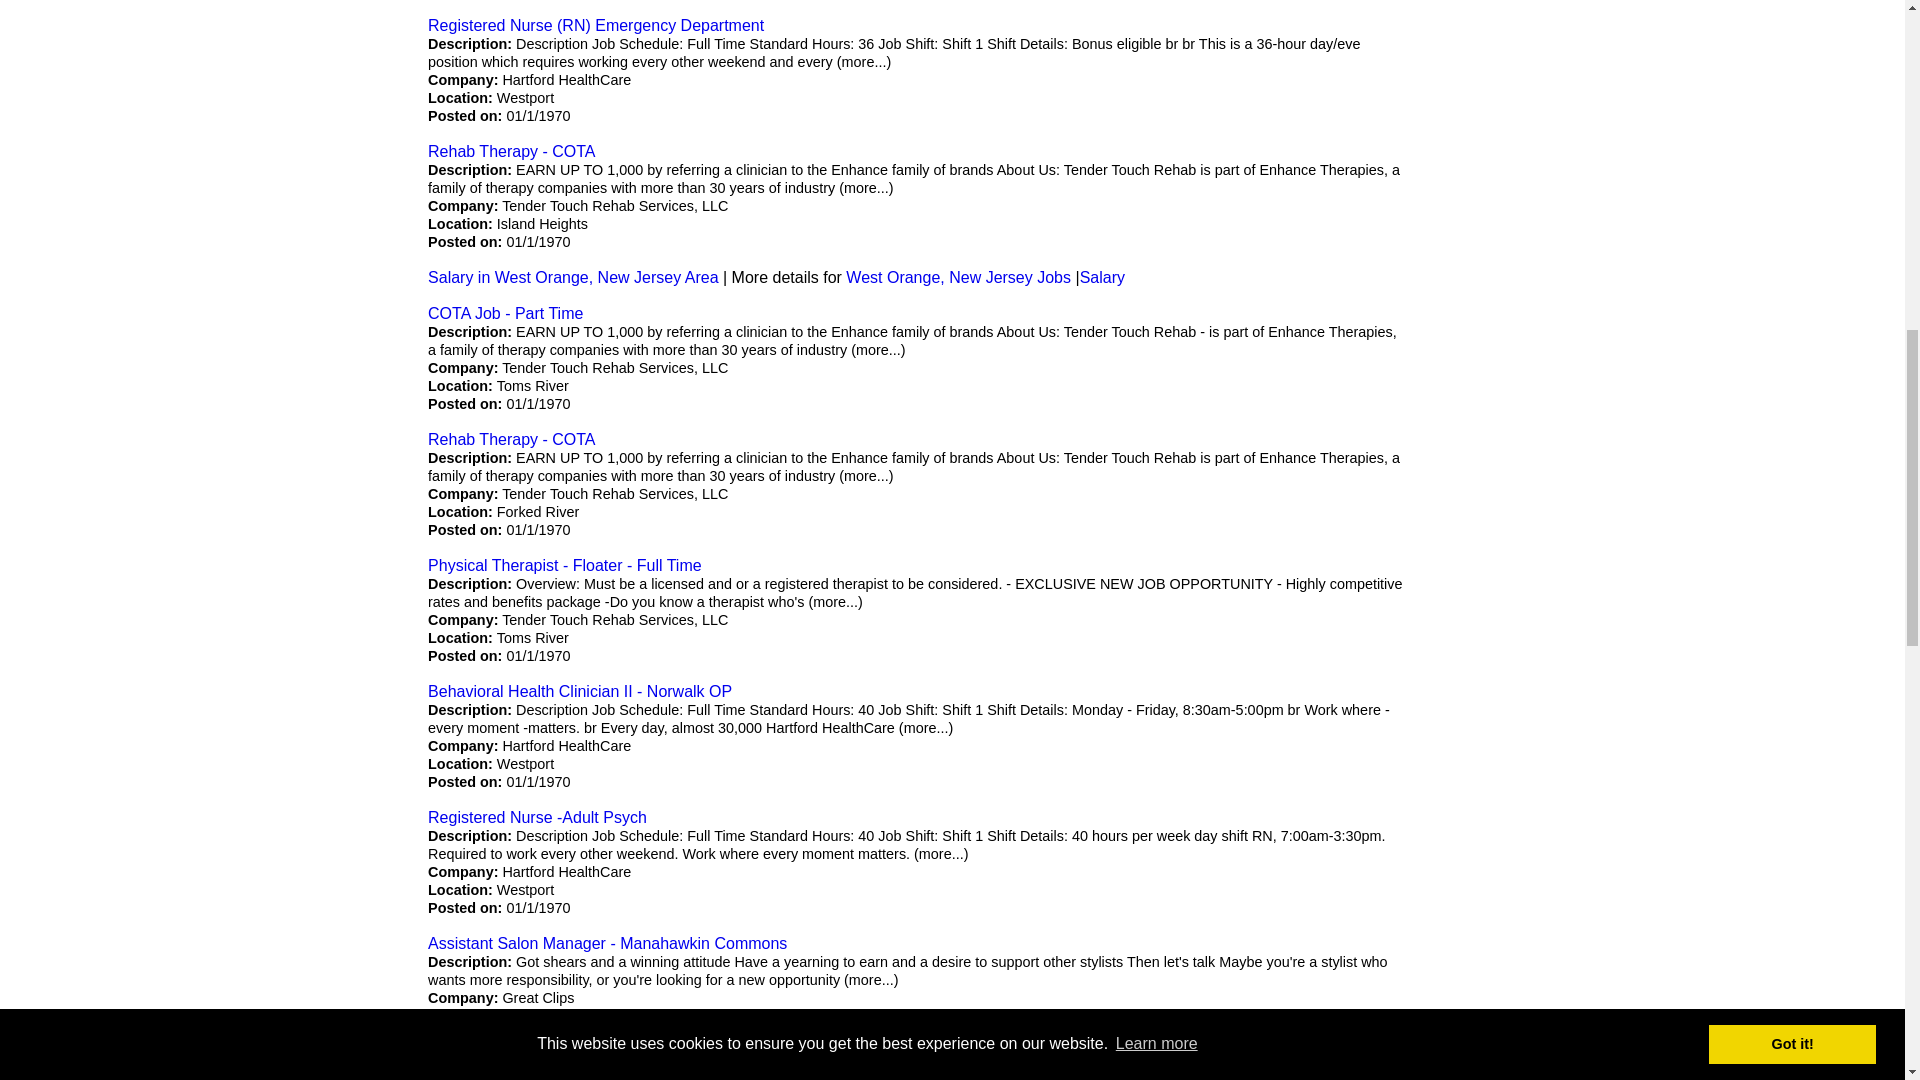 Image resolution: width=1920 pixels, height=1080 pixels. I want to click on Salary, so click(1102, 277).